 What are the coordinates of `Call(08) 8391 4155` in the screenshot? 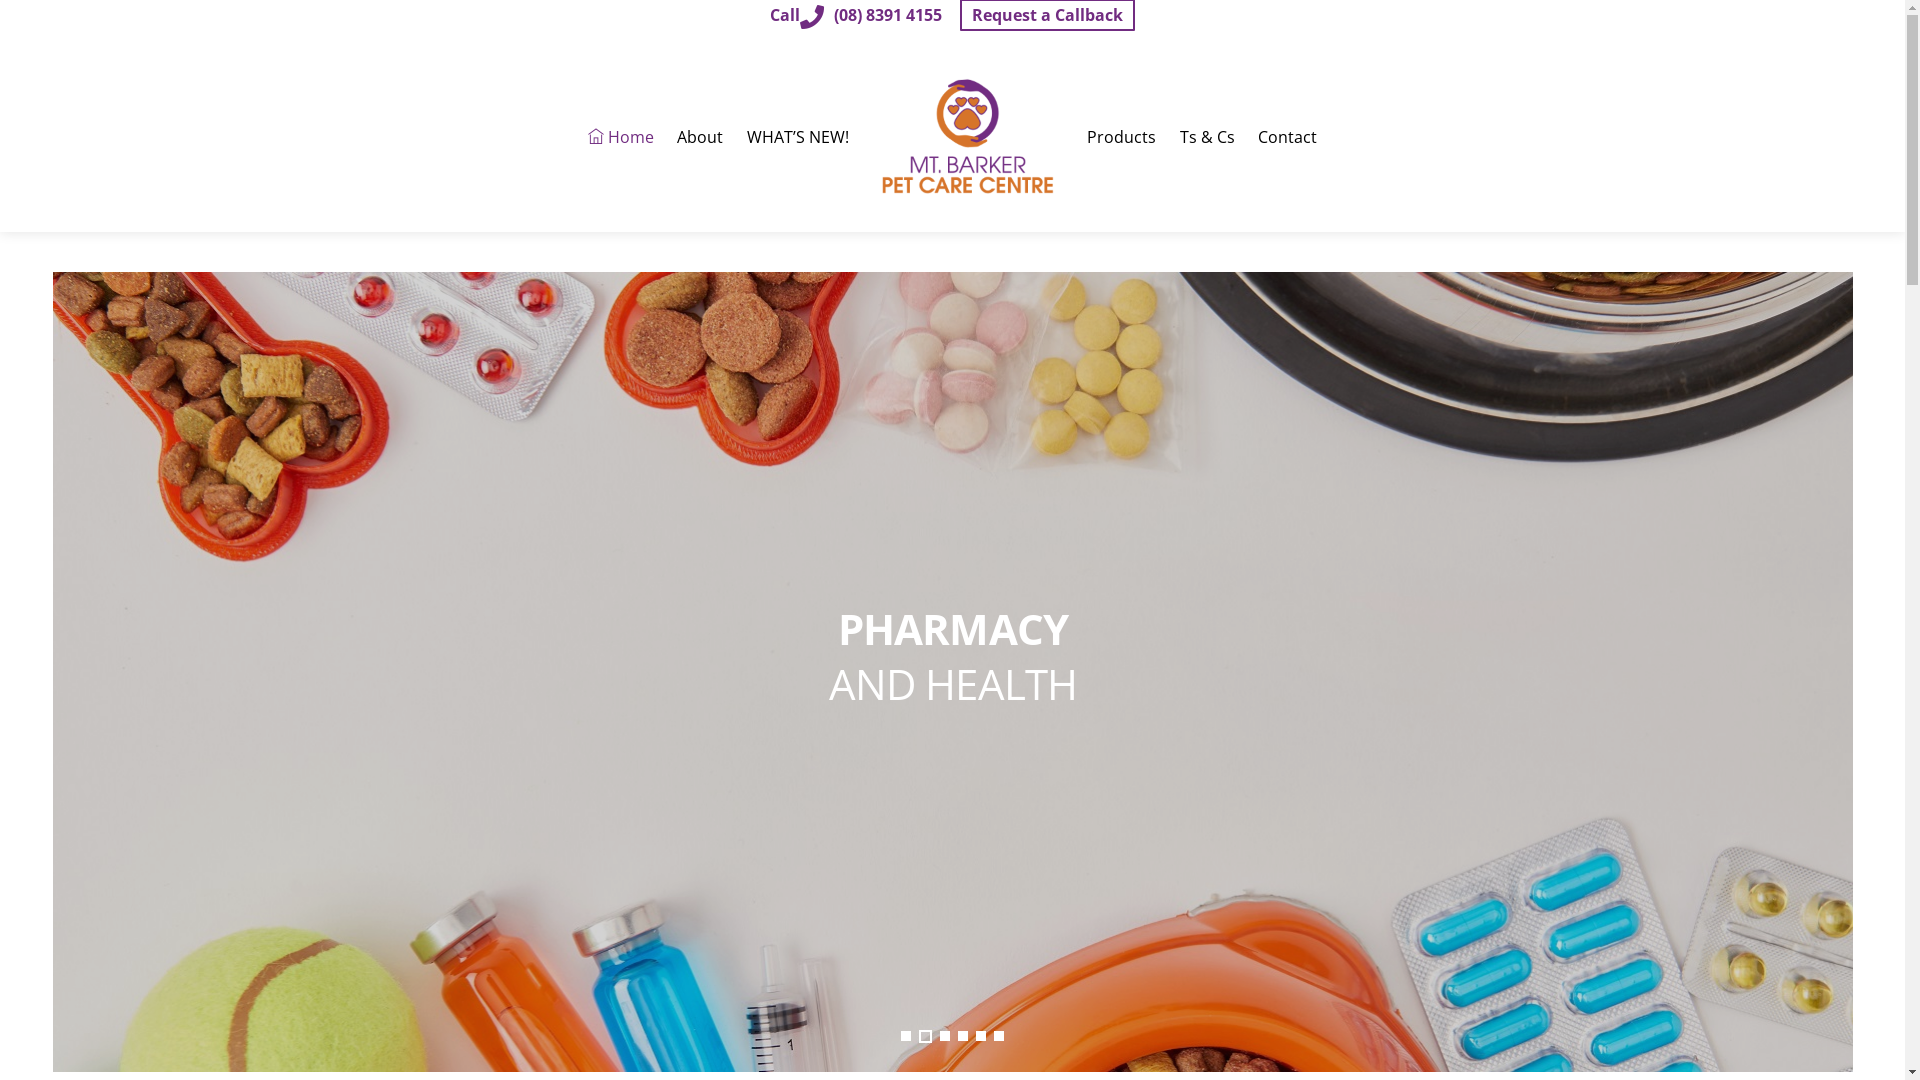 It's located at (856, 15).